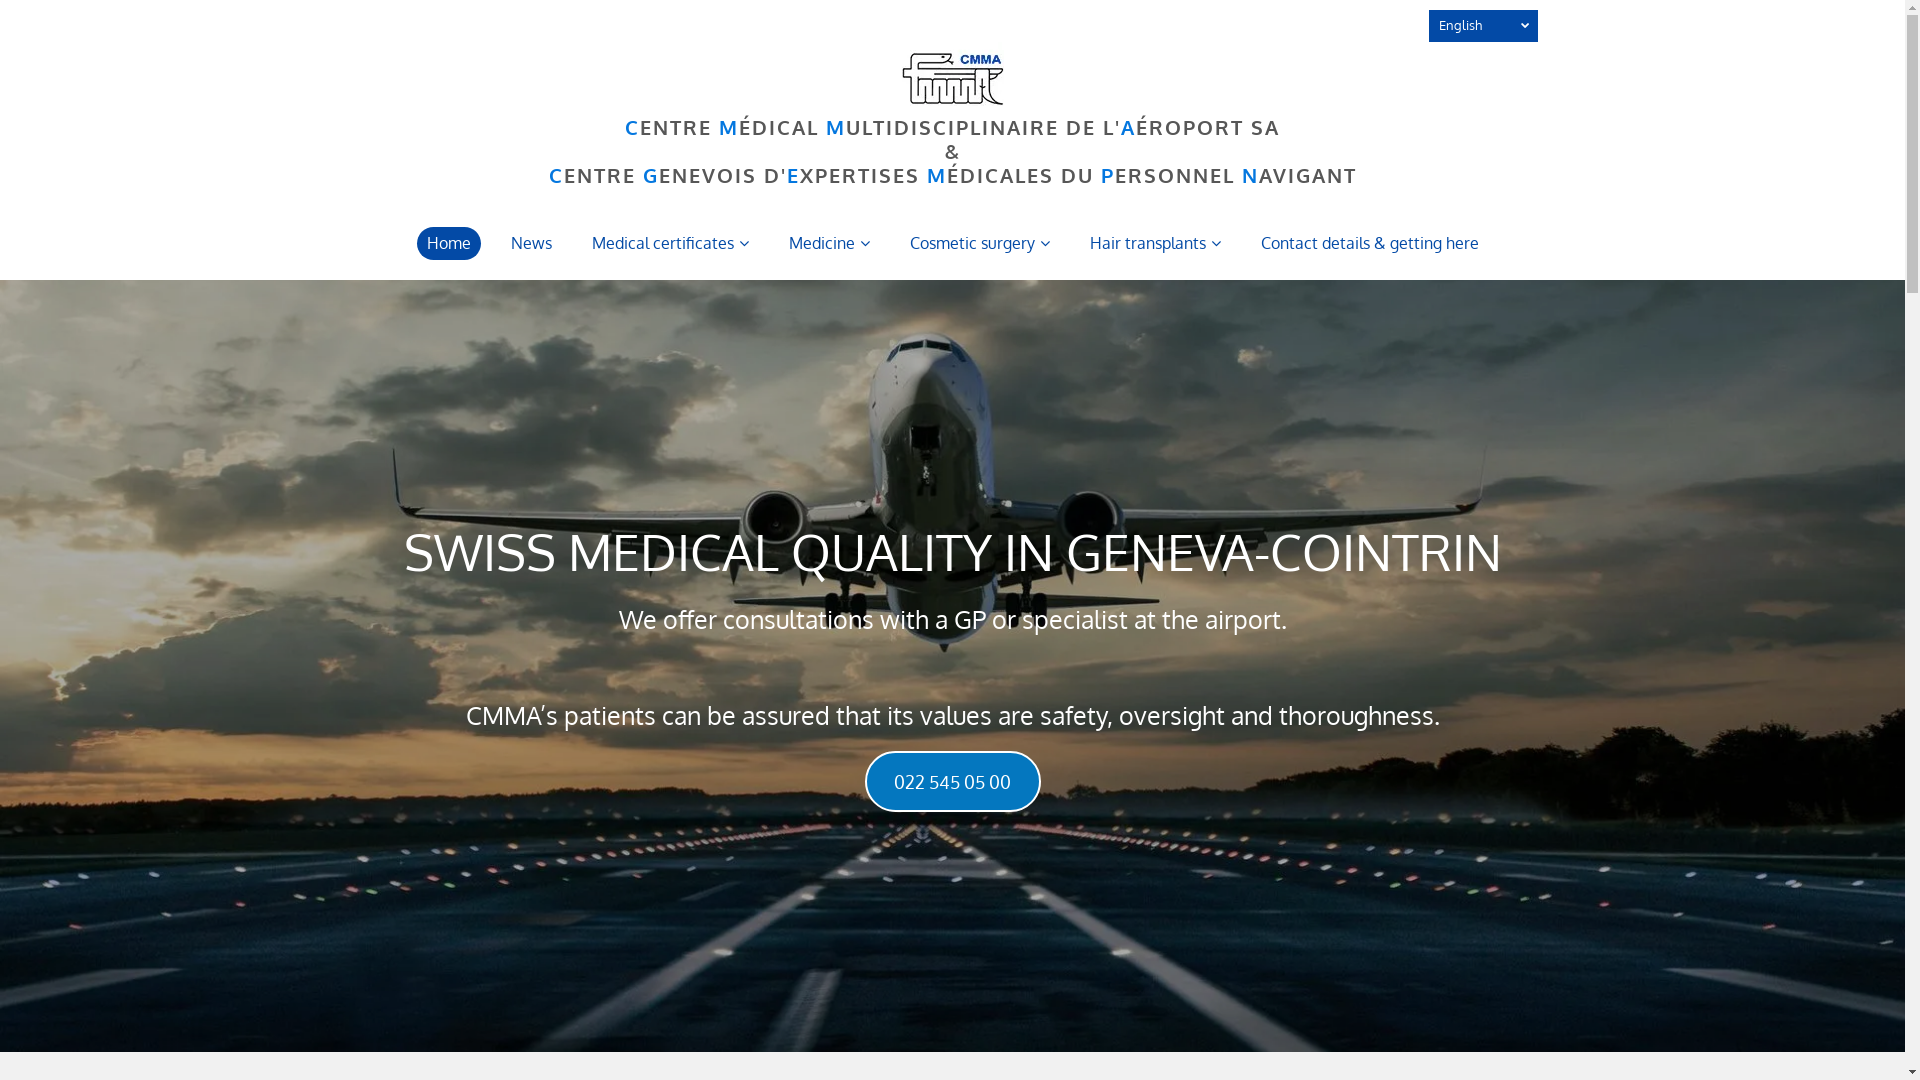  I want to click on Contact details & getting here, so click(1369, 244).